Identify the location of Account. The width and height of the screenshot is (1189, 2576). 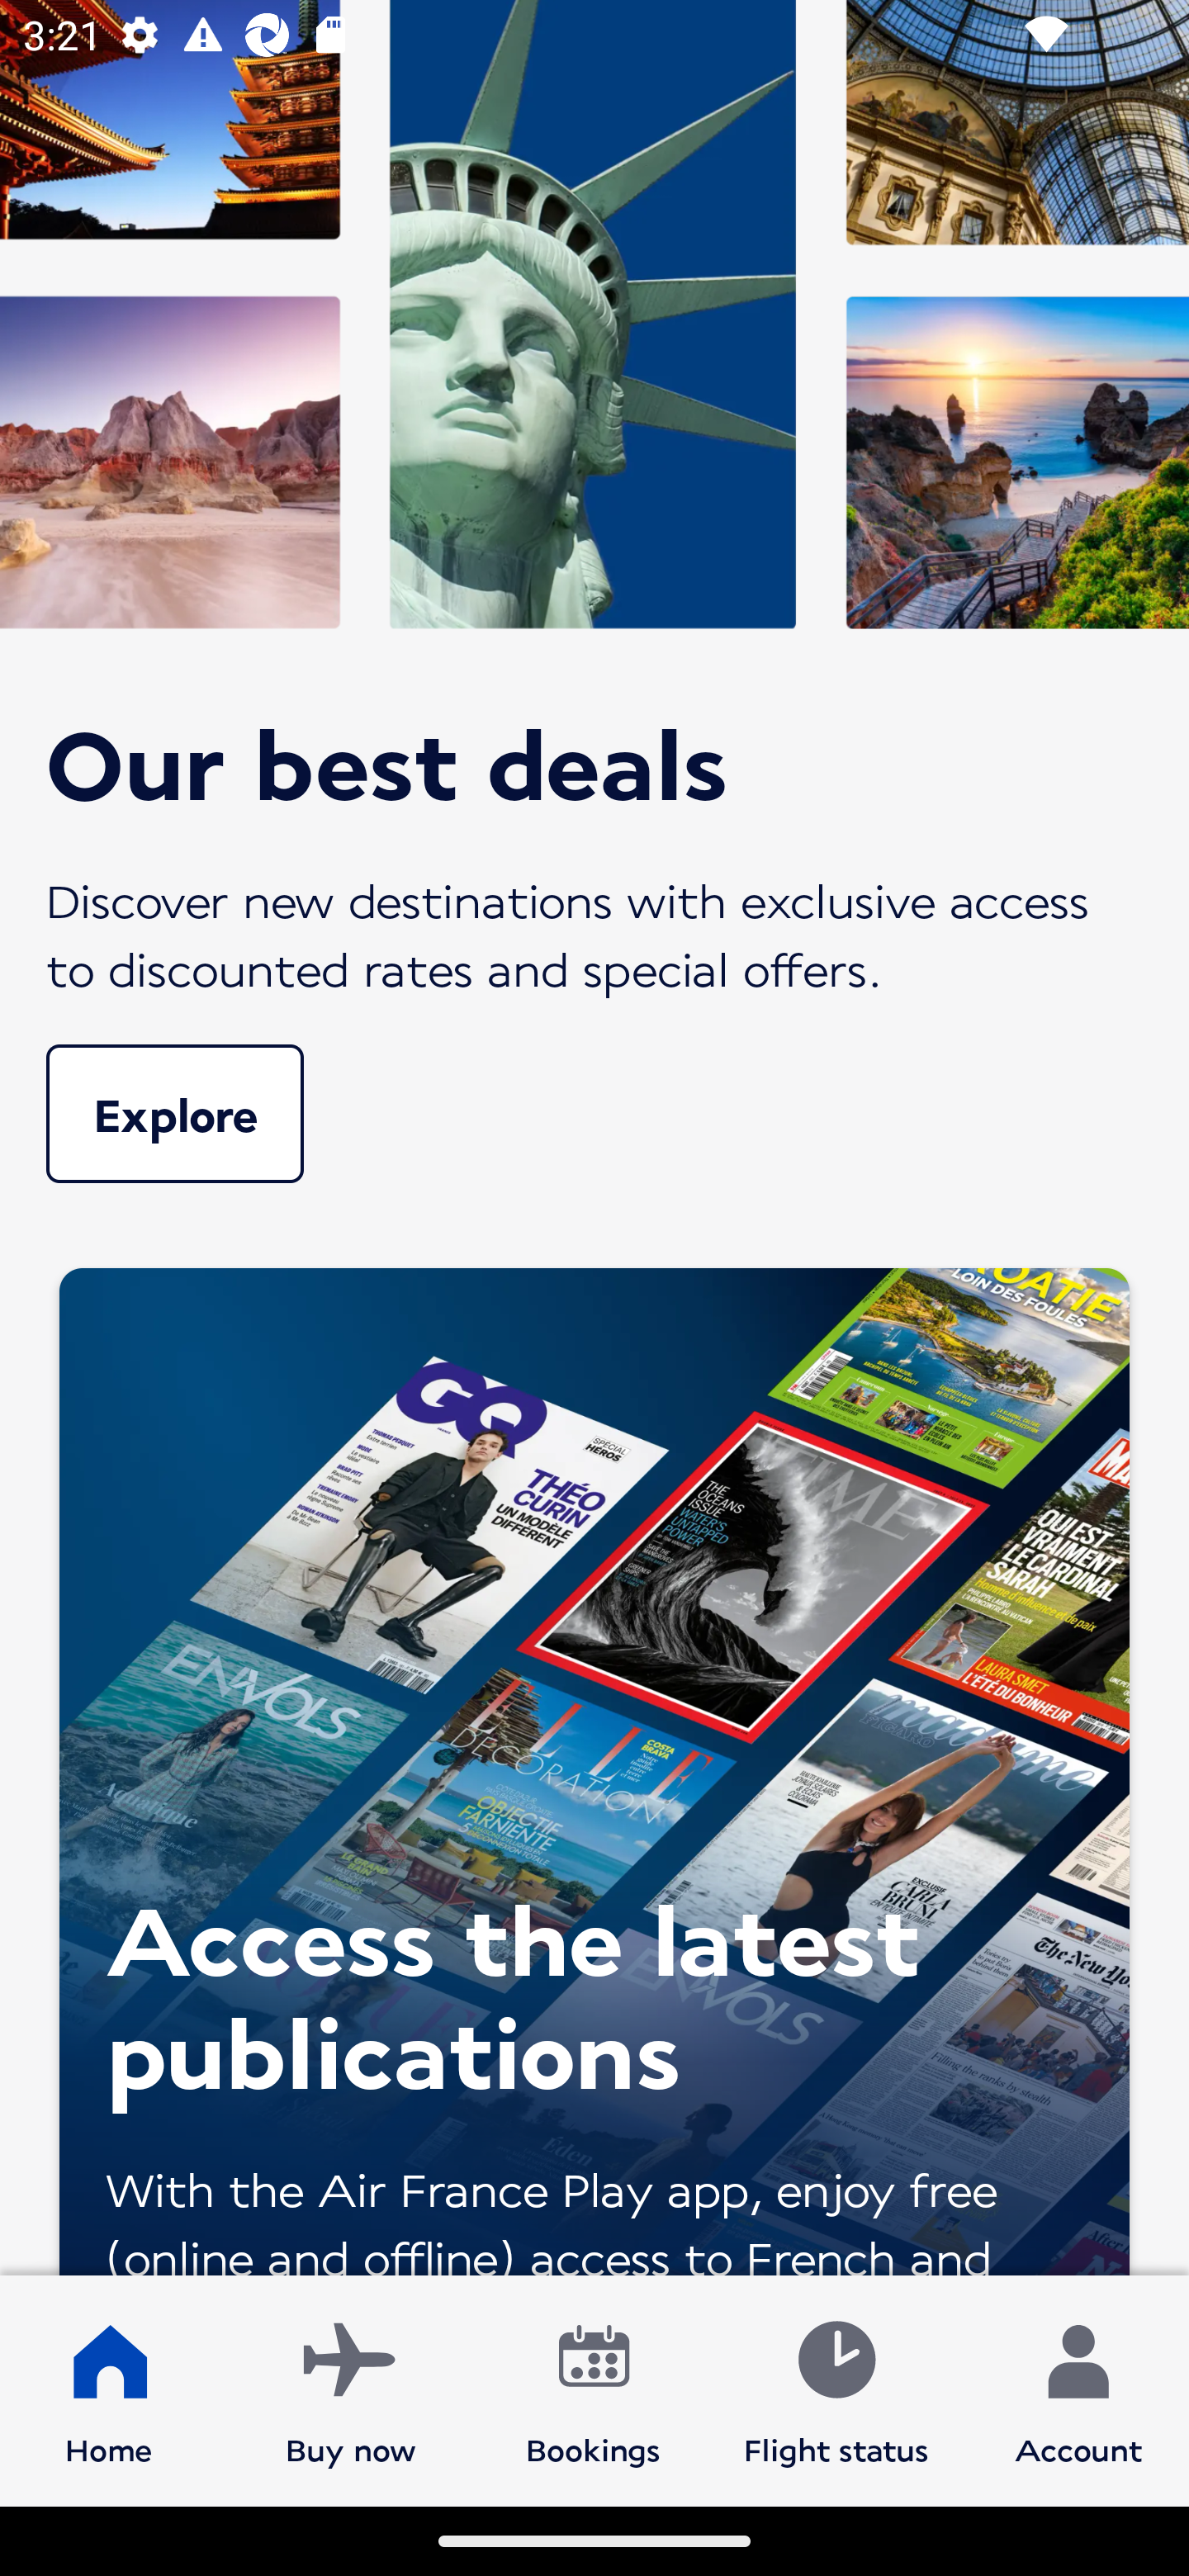
(1078, 2389).